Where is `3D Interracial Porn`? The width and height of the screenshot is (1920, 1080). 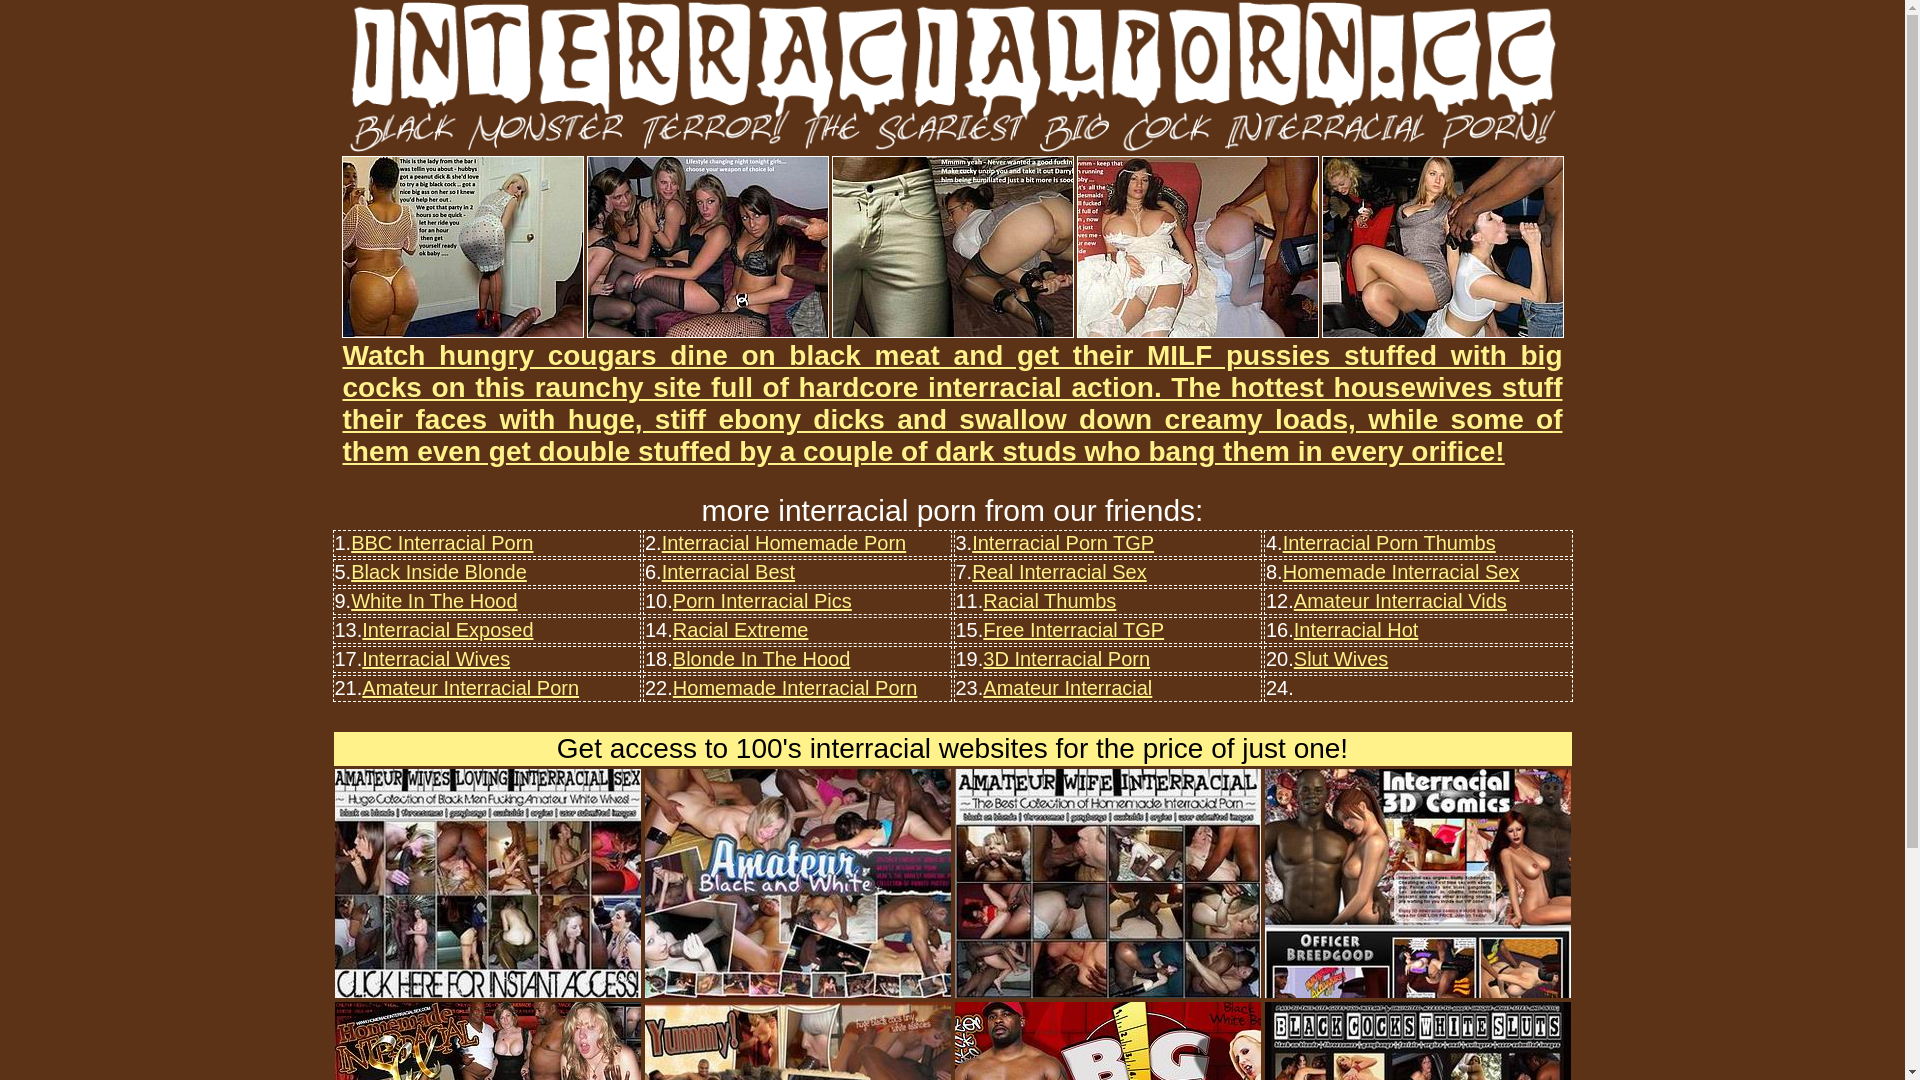 3D Interracial Porn is located at coordinates (1066, 659).